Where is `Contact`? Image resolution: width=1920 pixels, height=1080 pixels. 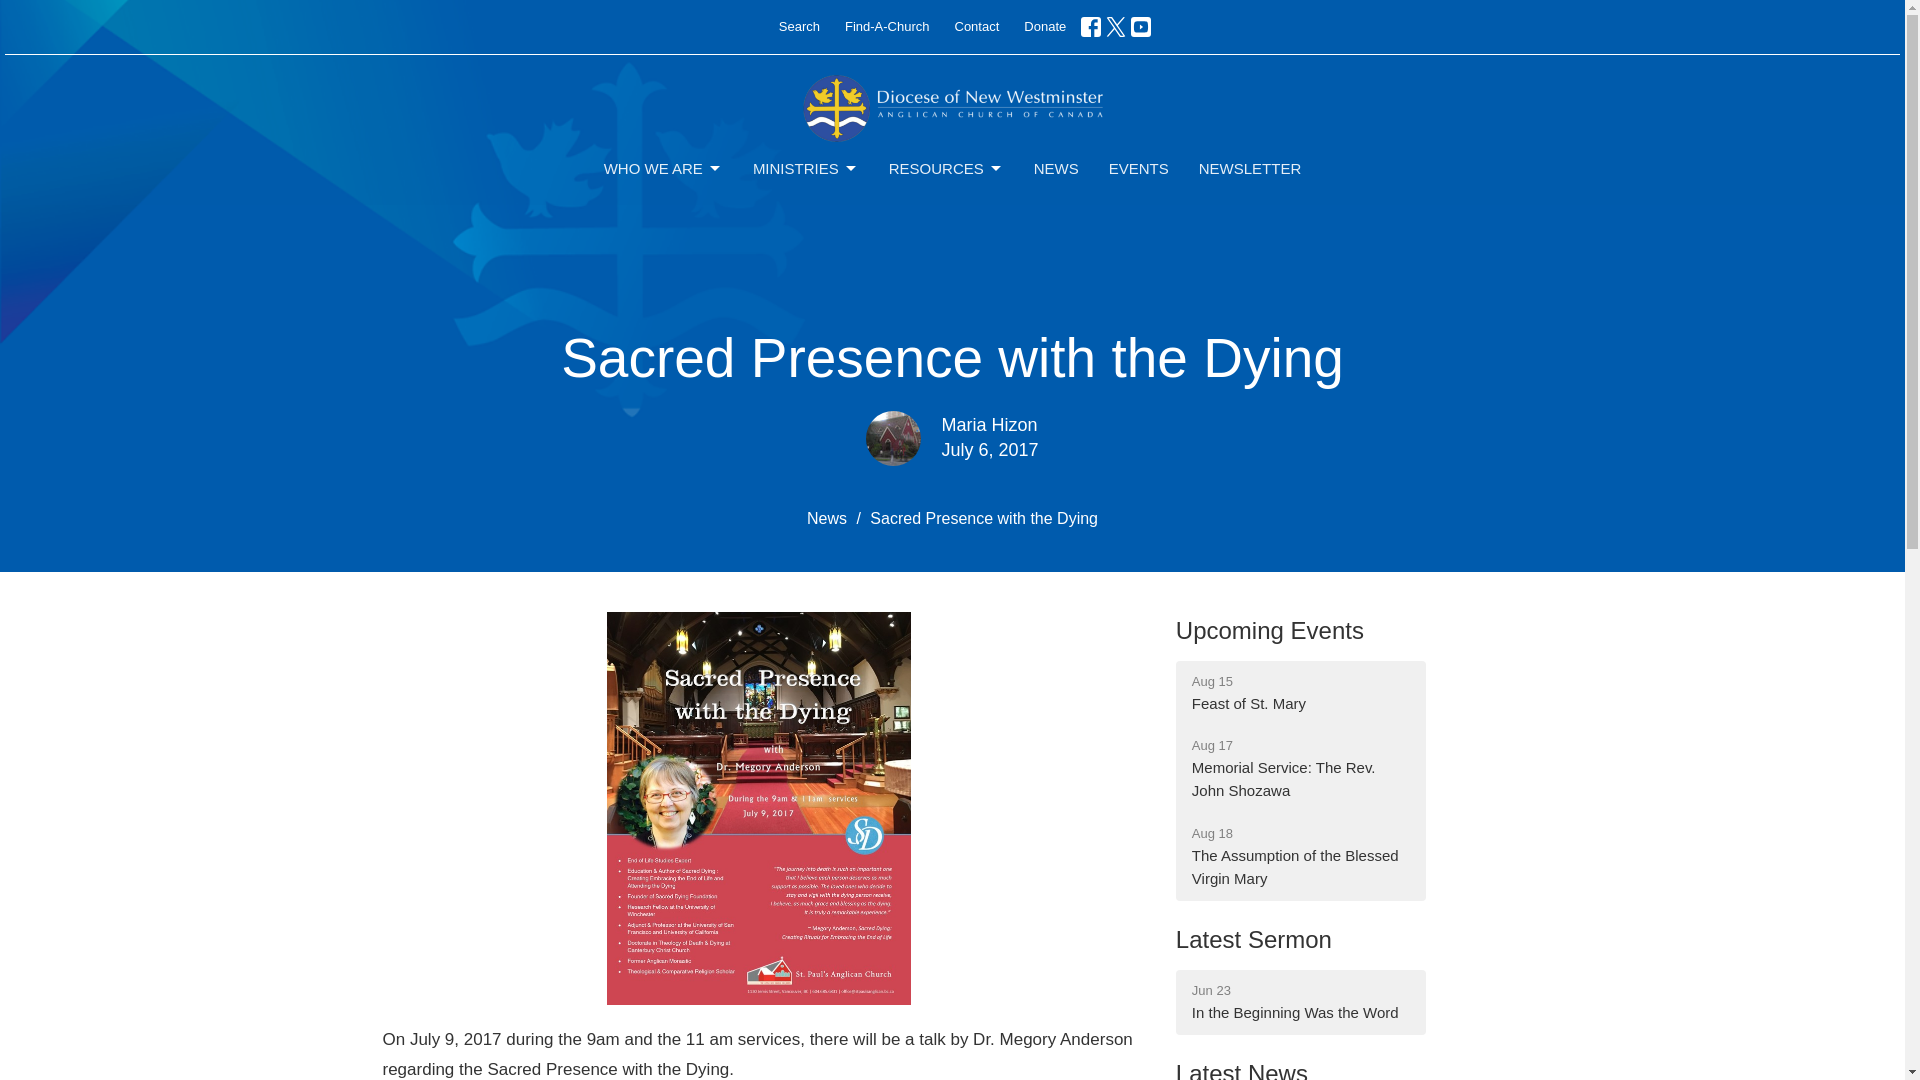
Contact is located at coordinates (976, 26).